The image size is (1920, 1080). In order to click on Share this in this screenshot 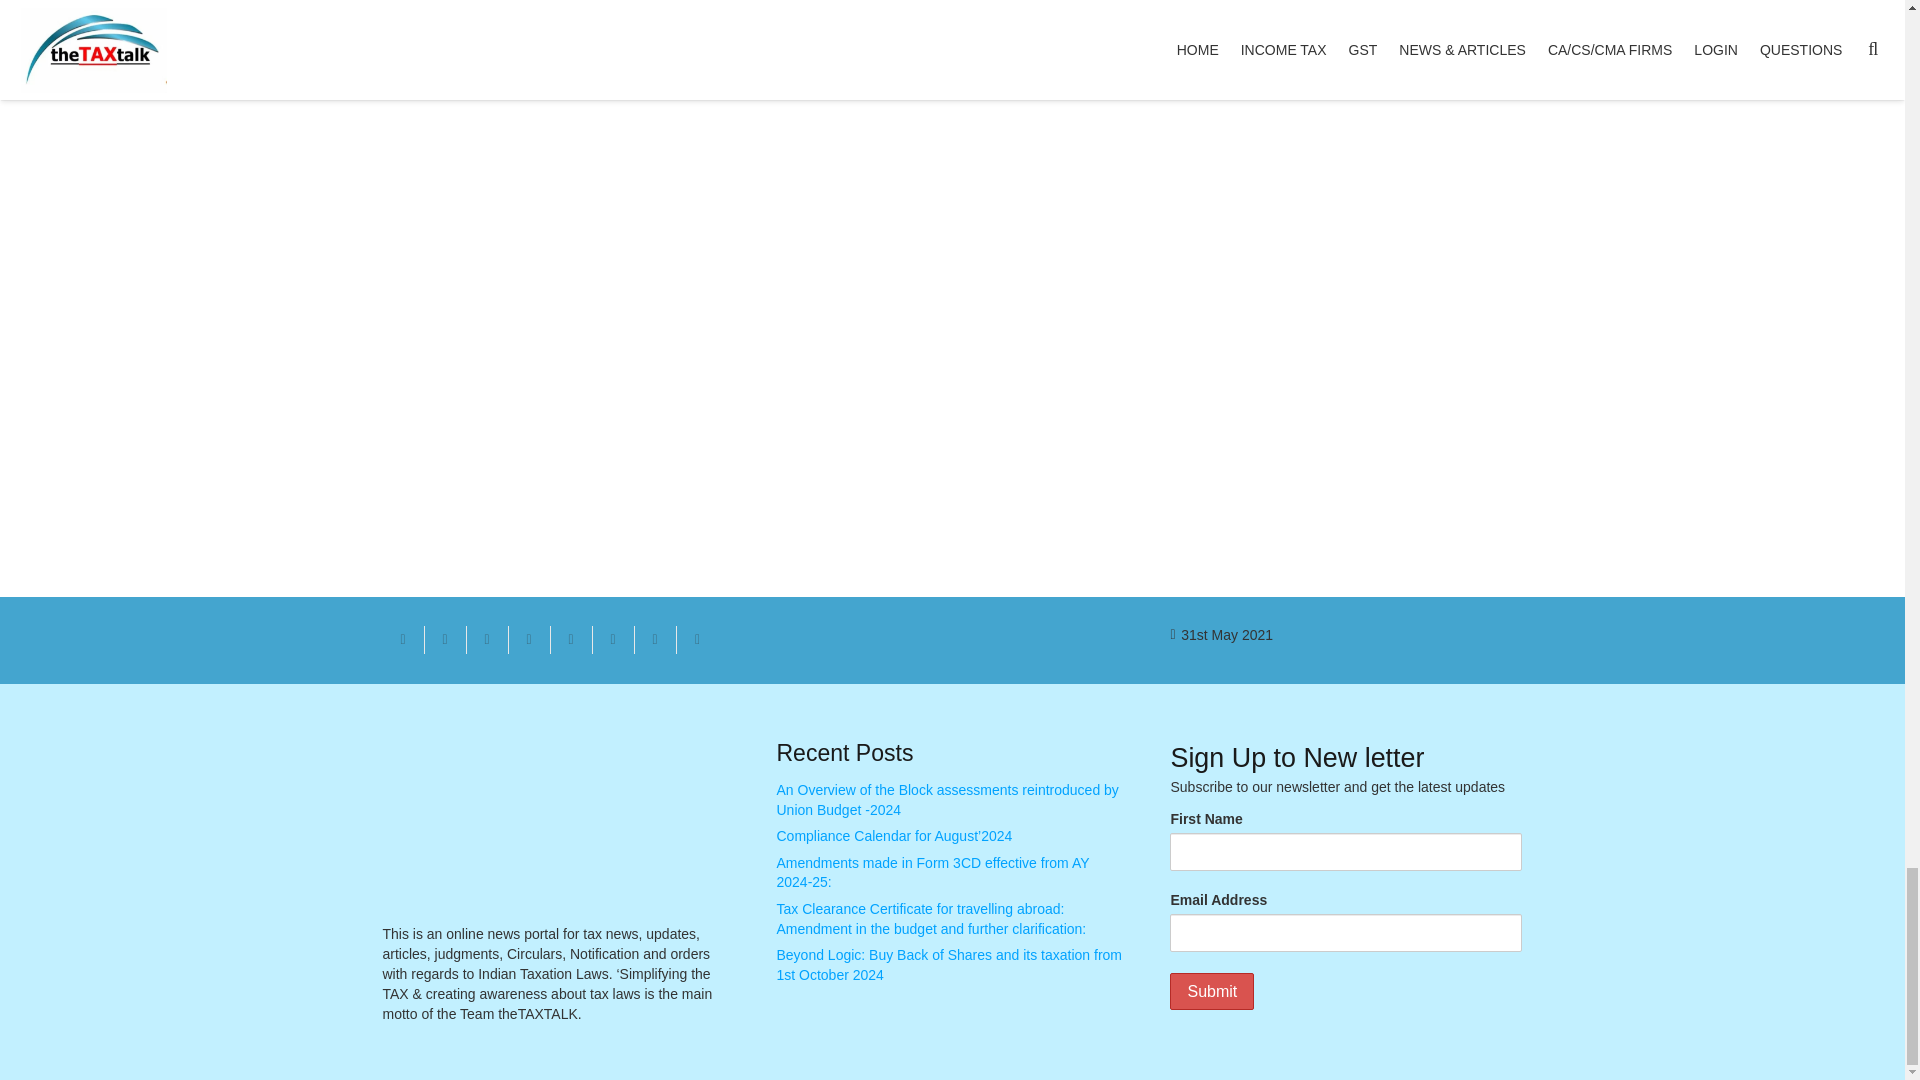, I will do `click(445, 640)`.